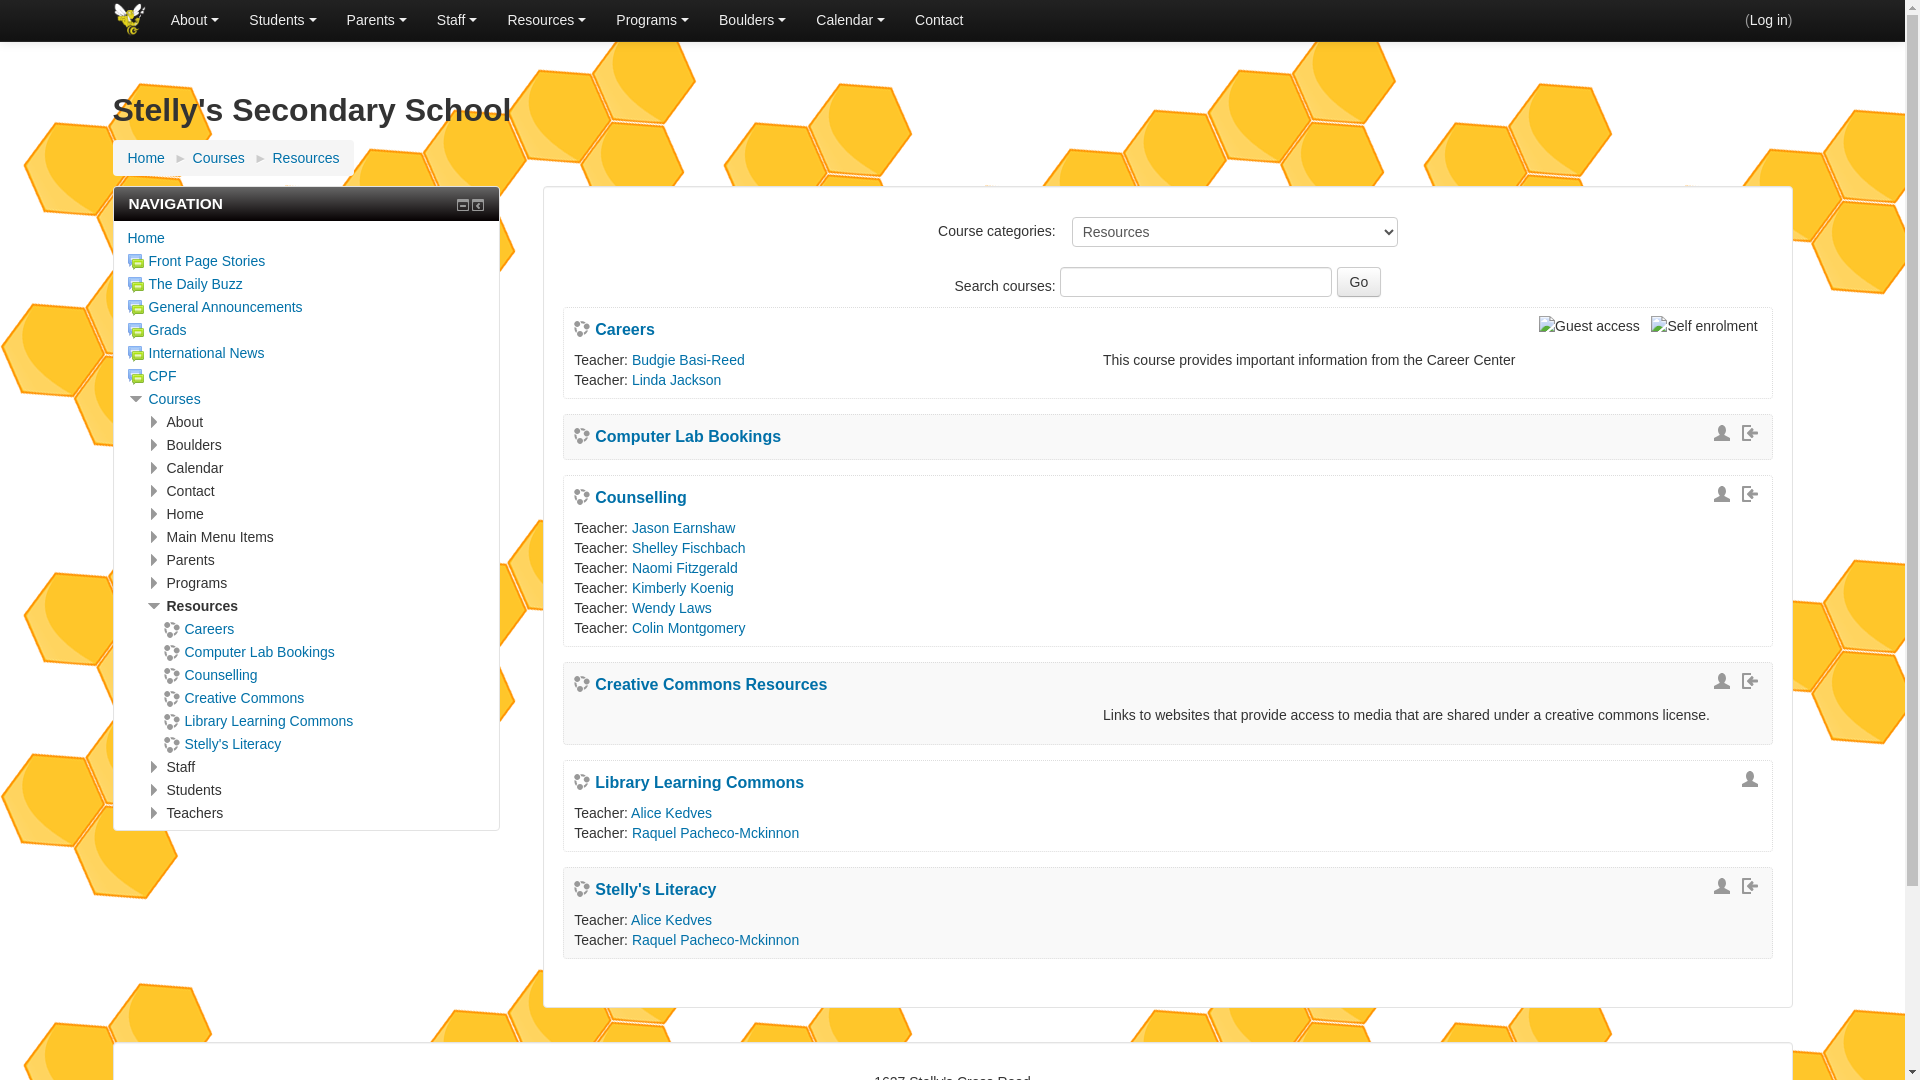  I want to click on Alice Kedves, so click(672, 920).